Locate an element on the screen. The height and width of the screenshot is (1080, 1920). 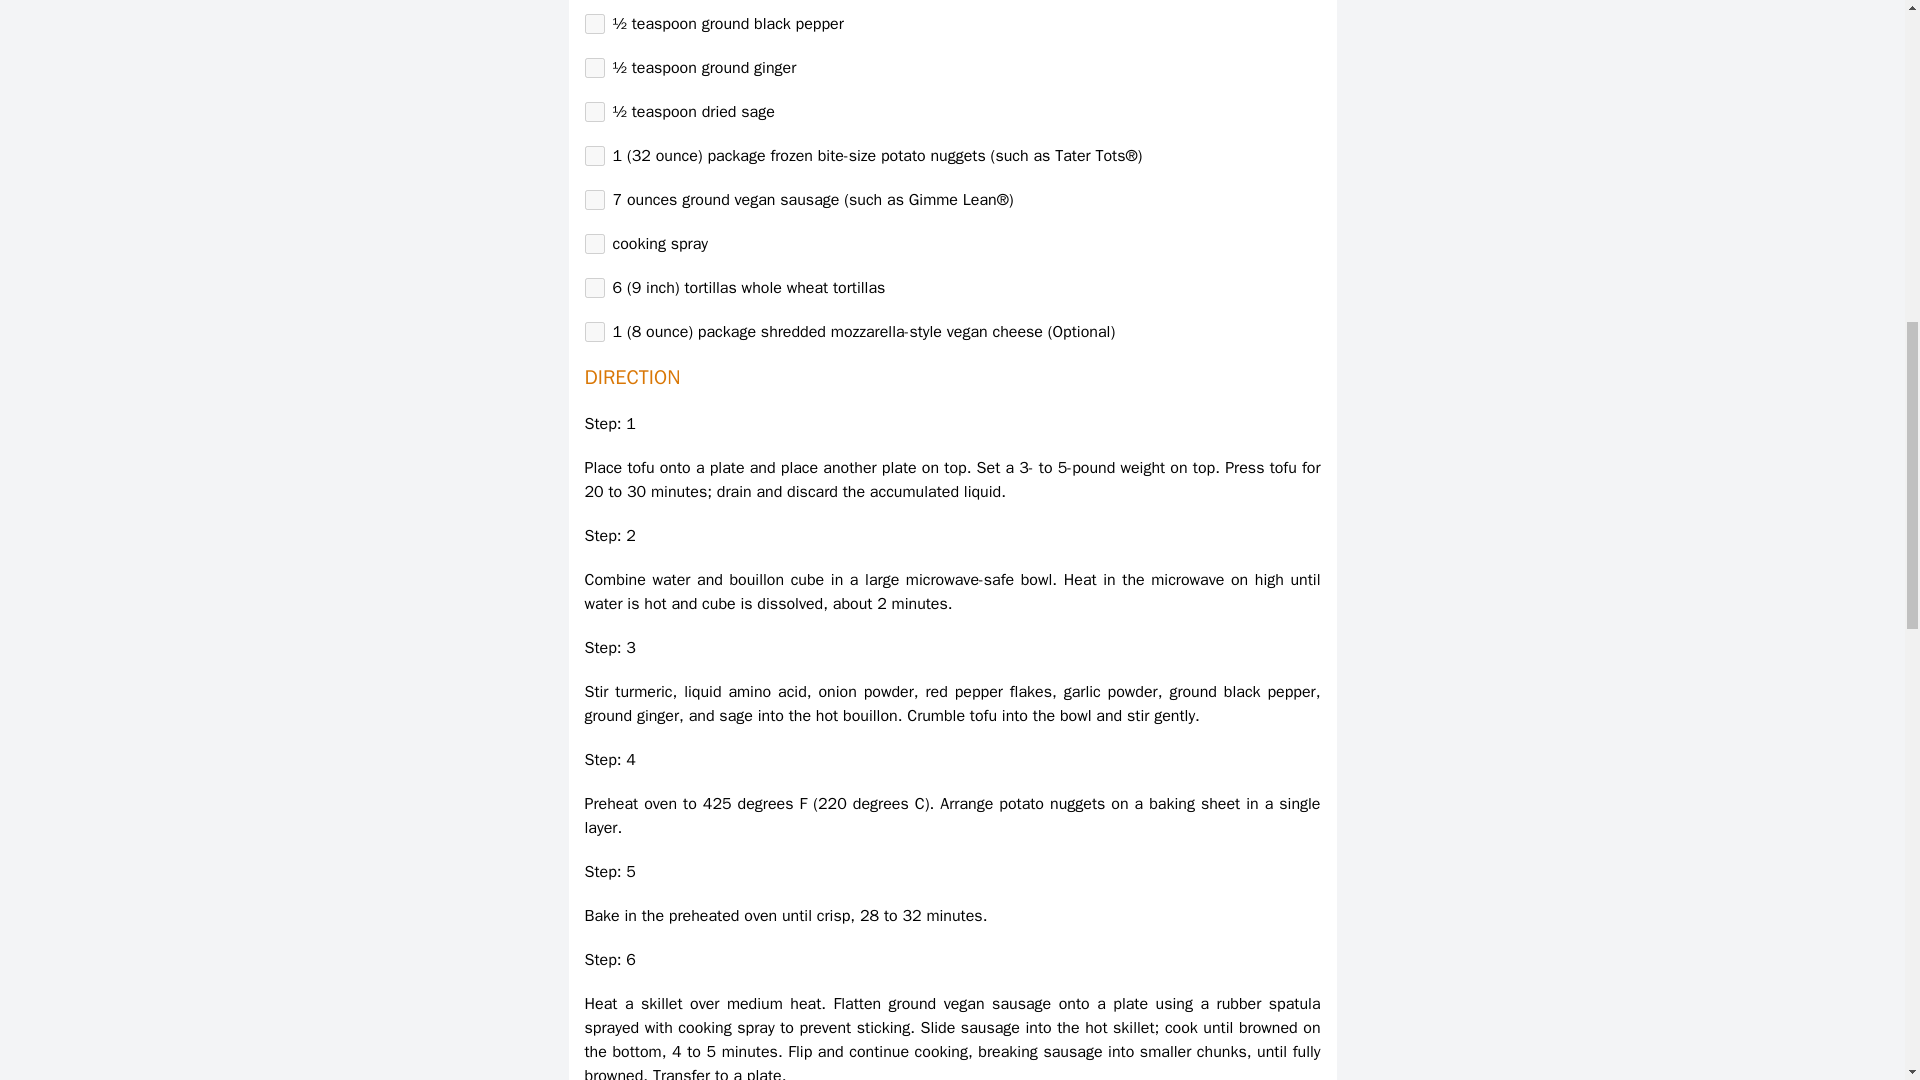
on is located at coordinates (594, 112).